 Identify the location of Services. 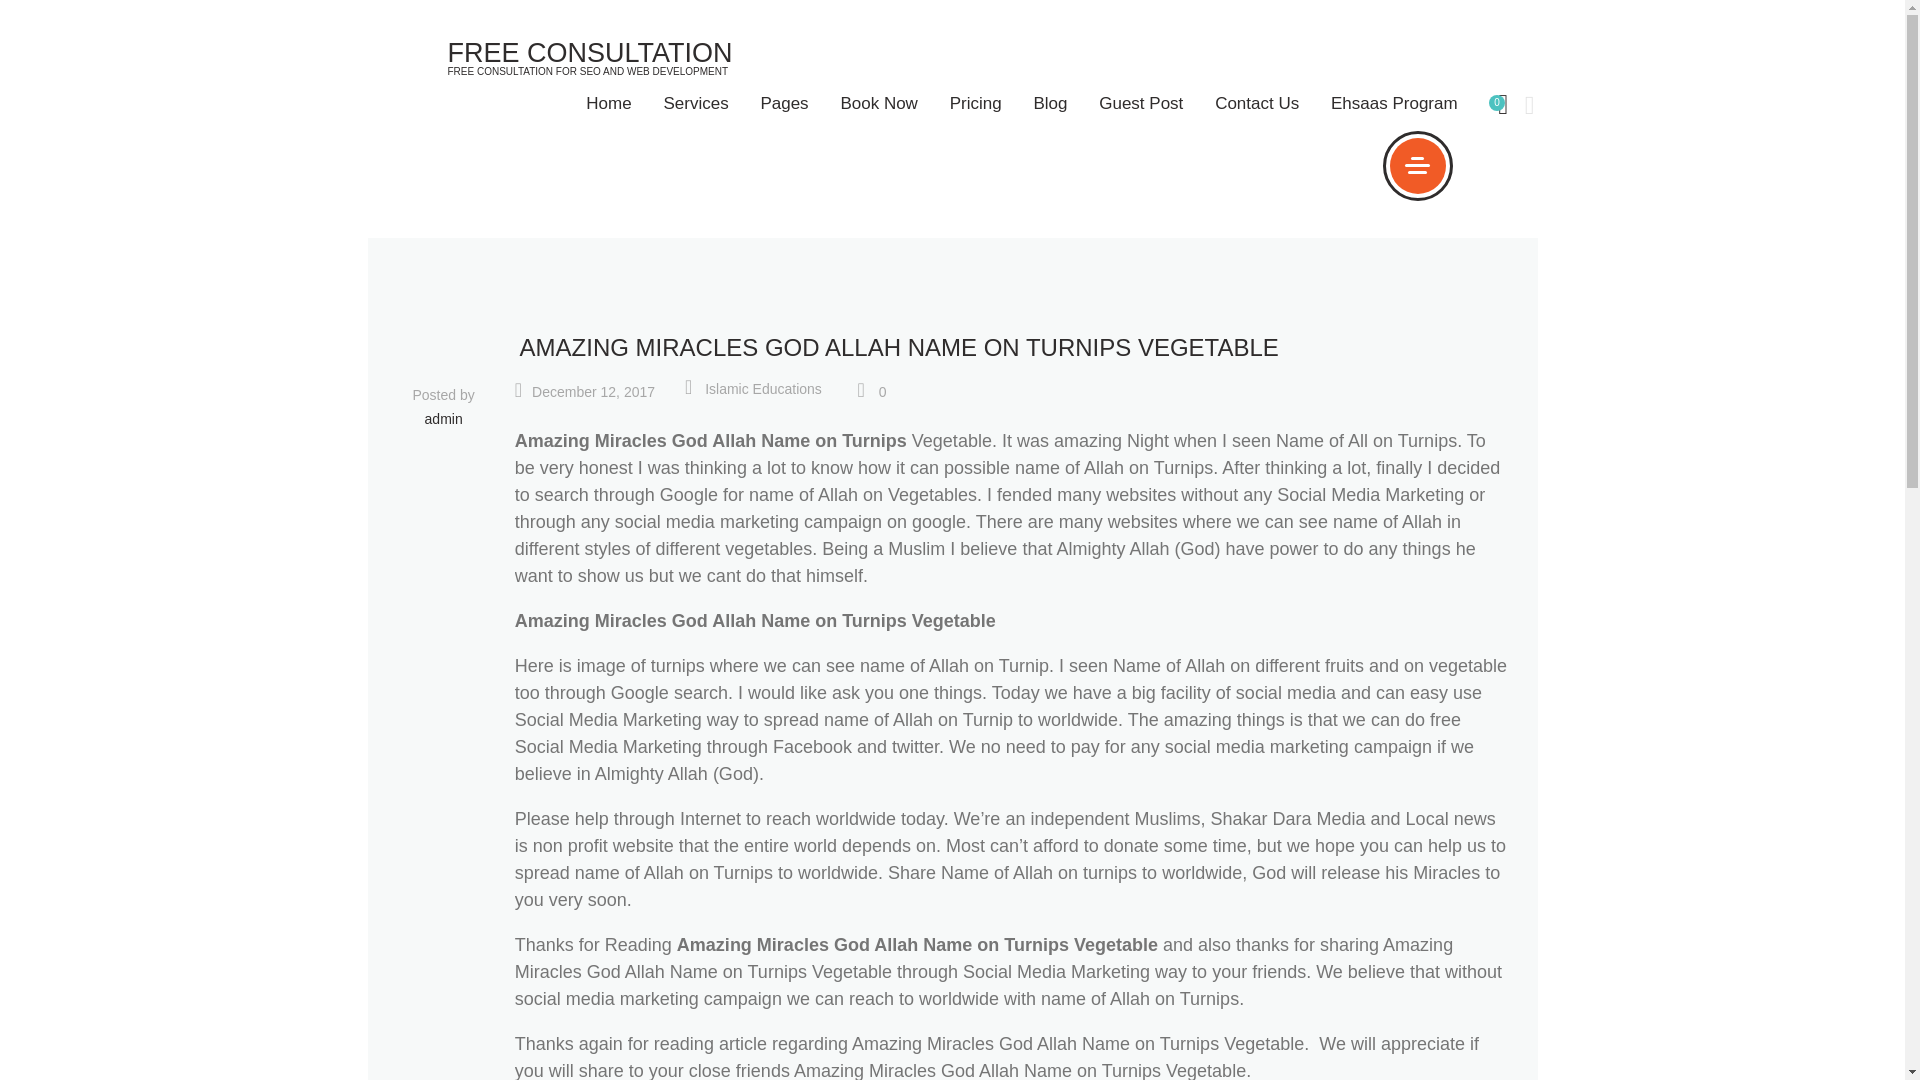
(696, 103).